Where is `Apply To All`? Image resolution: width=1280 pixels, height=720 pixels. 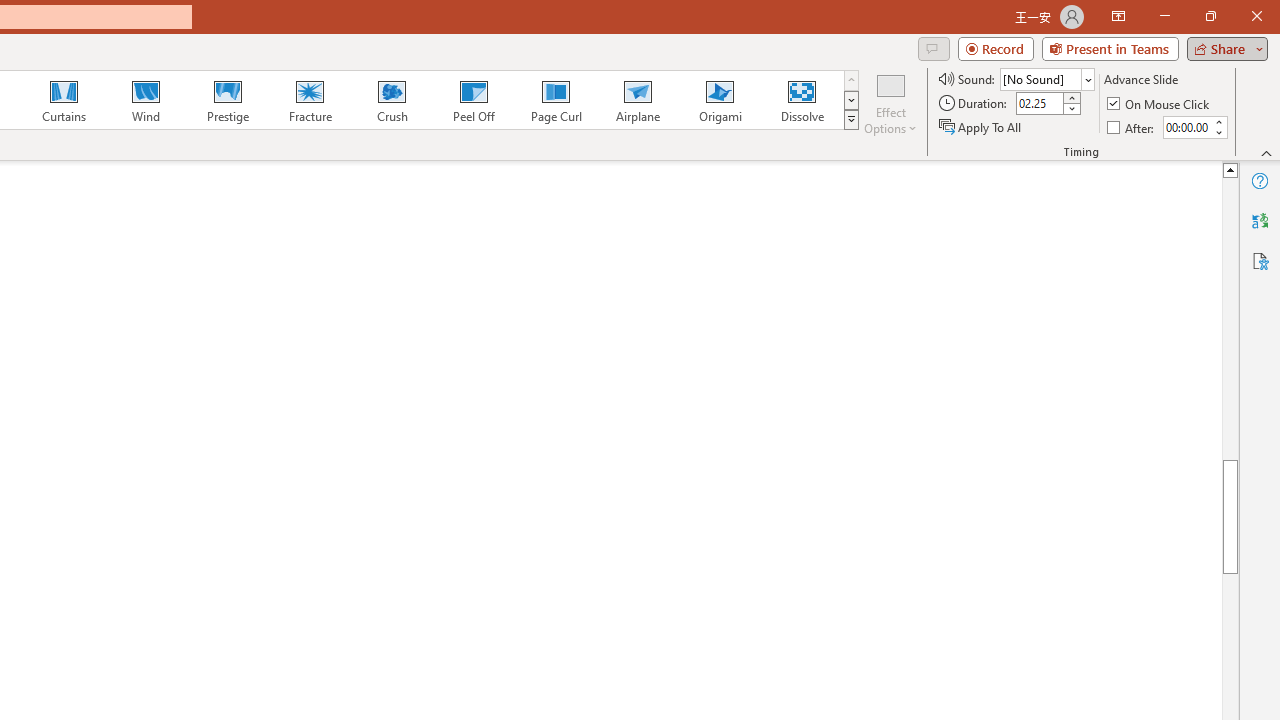
Apply To All is located at coordinates (981, 126).